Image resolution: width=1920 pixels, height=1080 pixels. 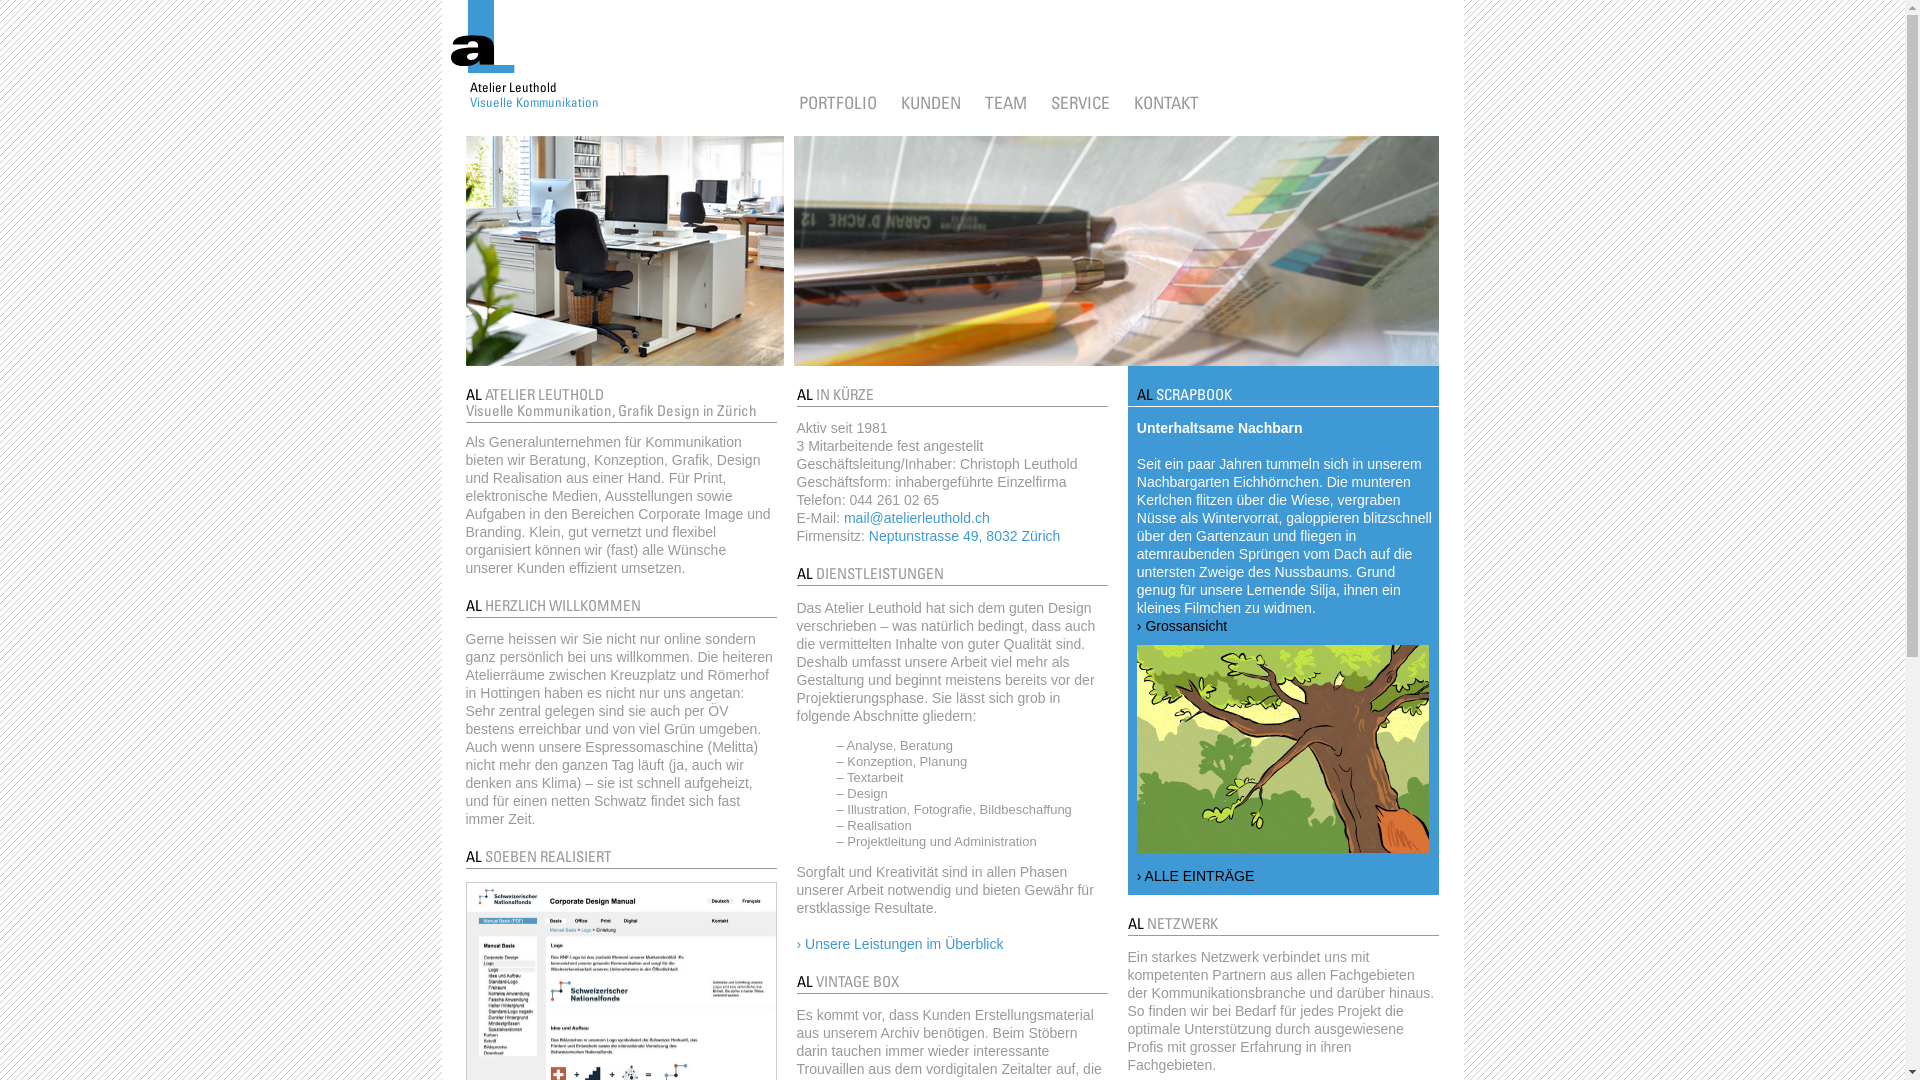 I want to click on KUNDEN, so click(x=930, y=102).